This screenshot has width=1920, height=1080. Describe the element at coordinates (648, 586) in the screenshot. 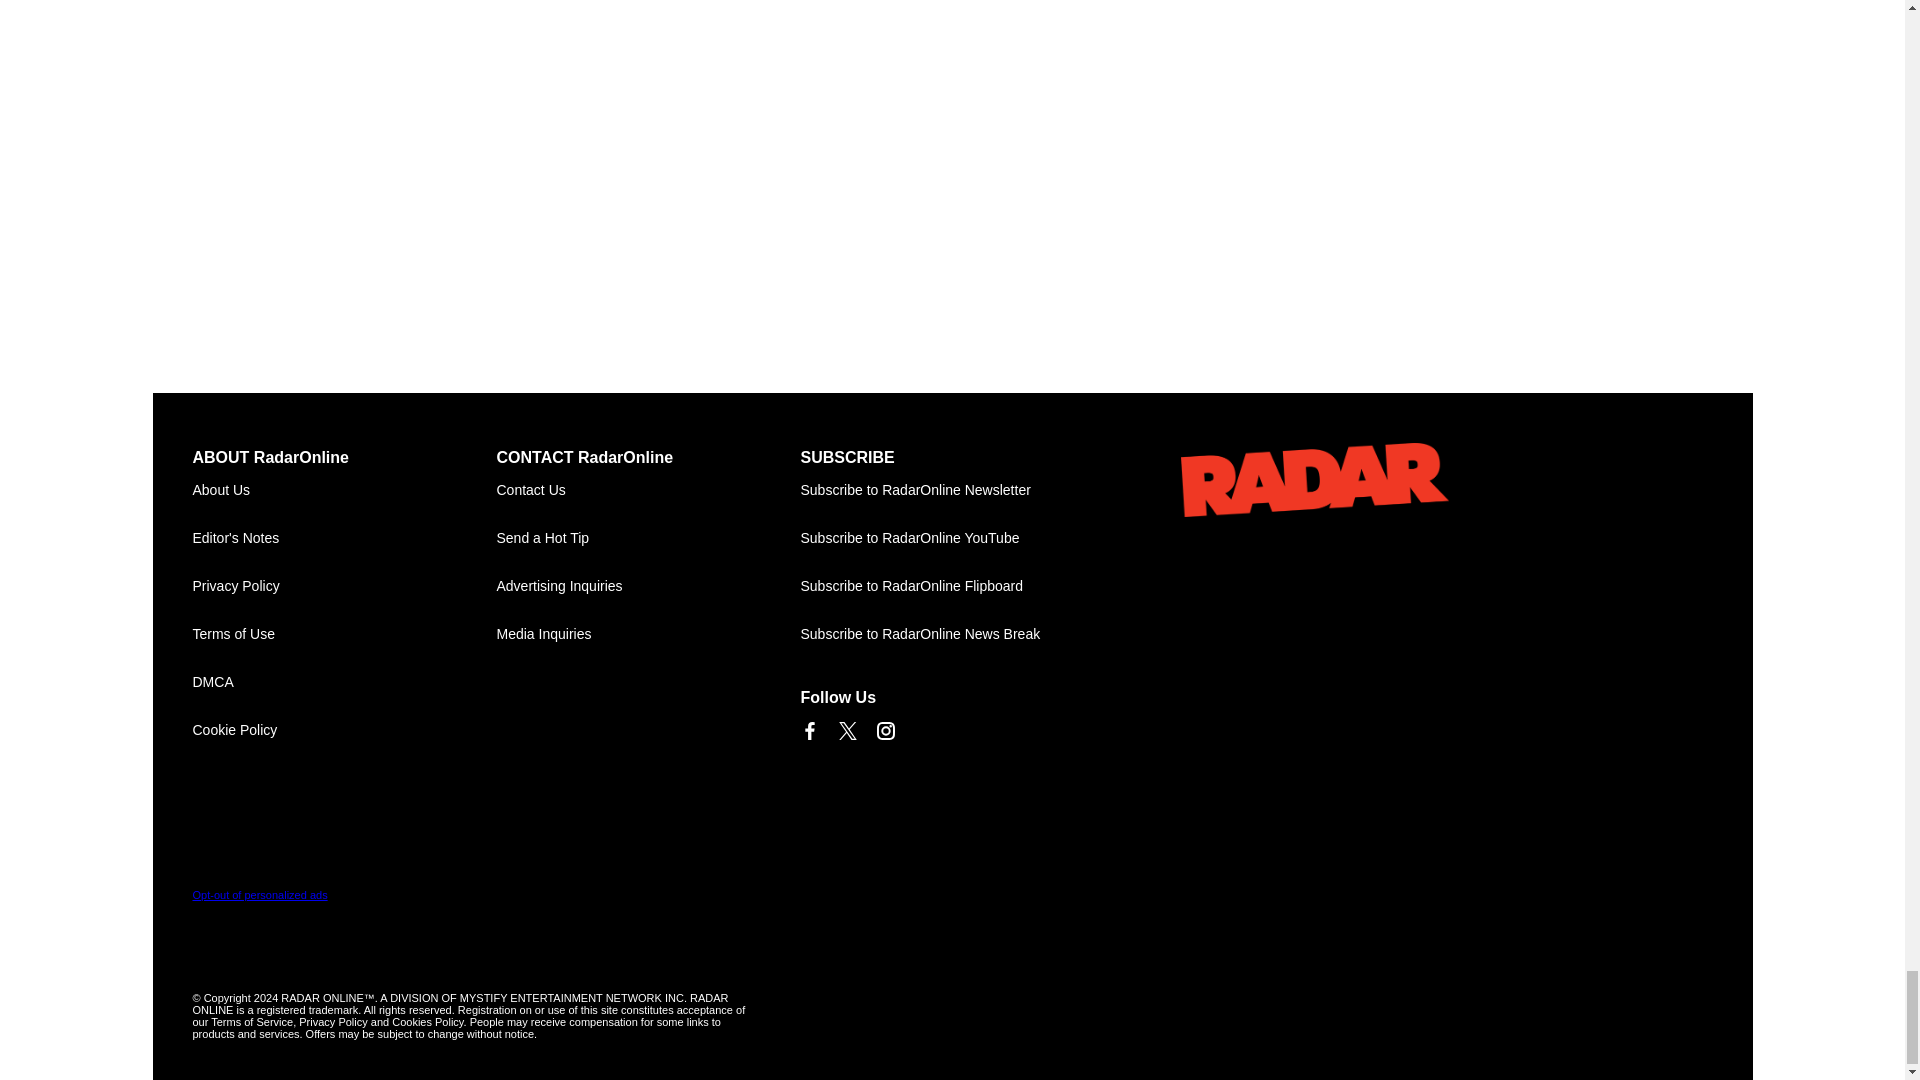

I see `Advertising Inquiries` at that location.